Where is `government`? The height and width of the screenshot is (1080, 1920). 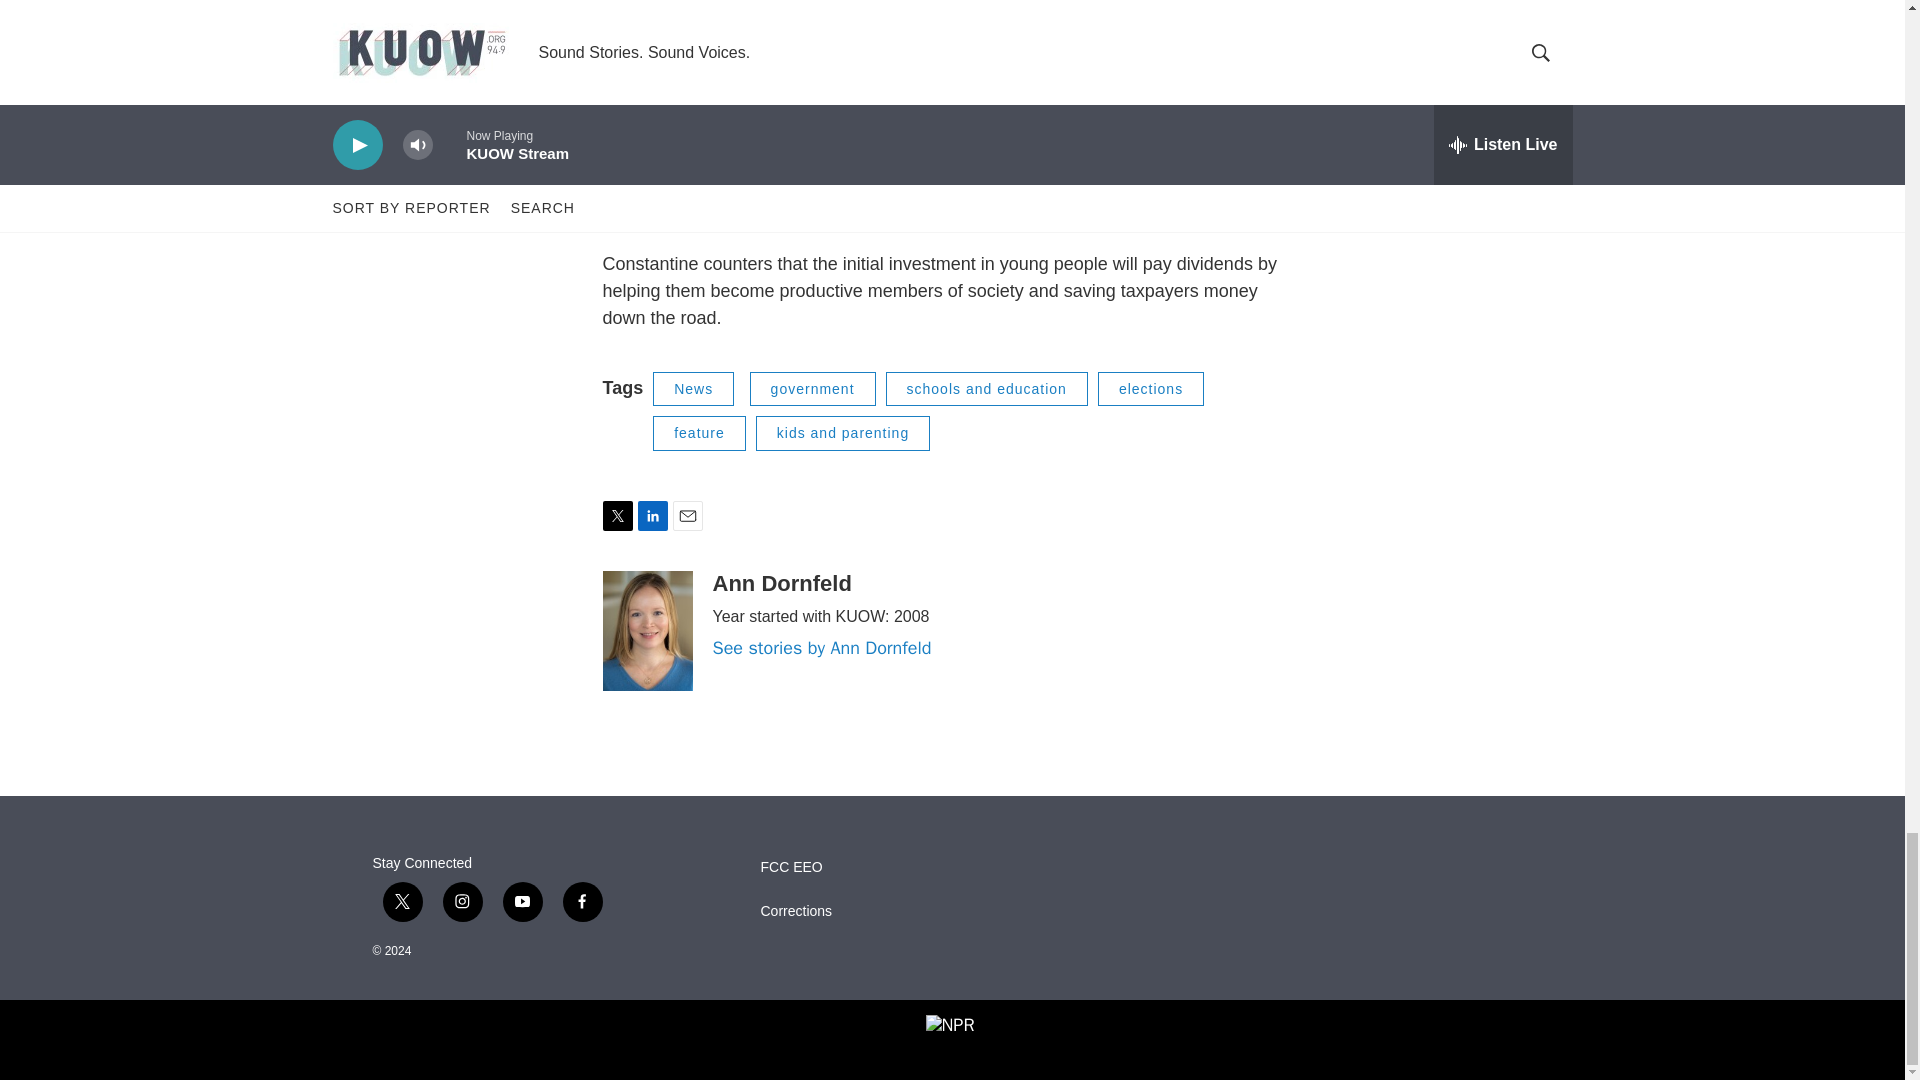 government is located at coordinates (812, 389).